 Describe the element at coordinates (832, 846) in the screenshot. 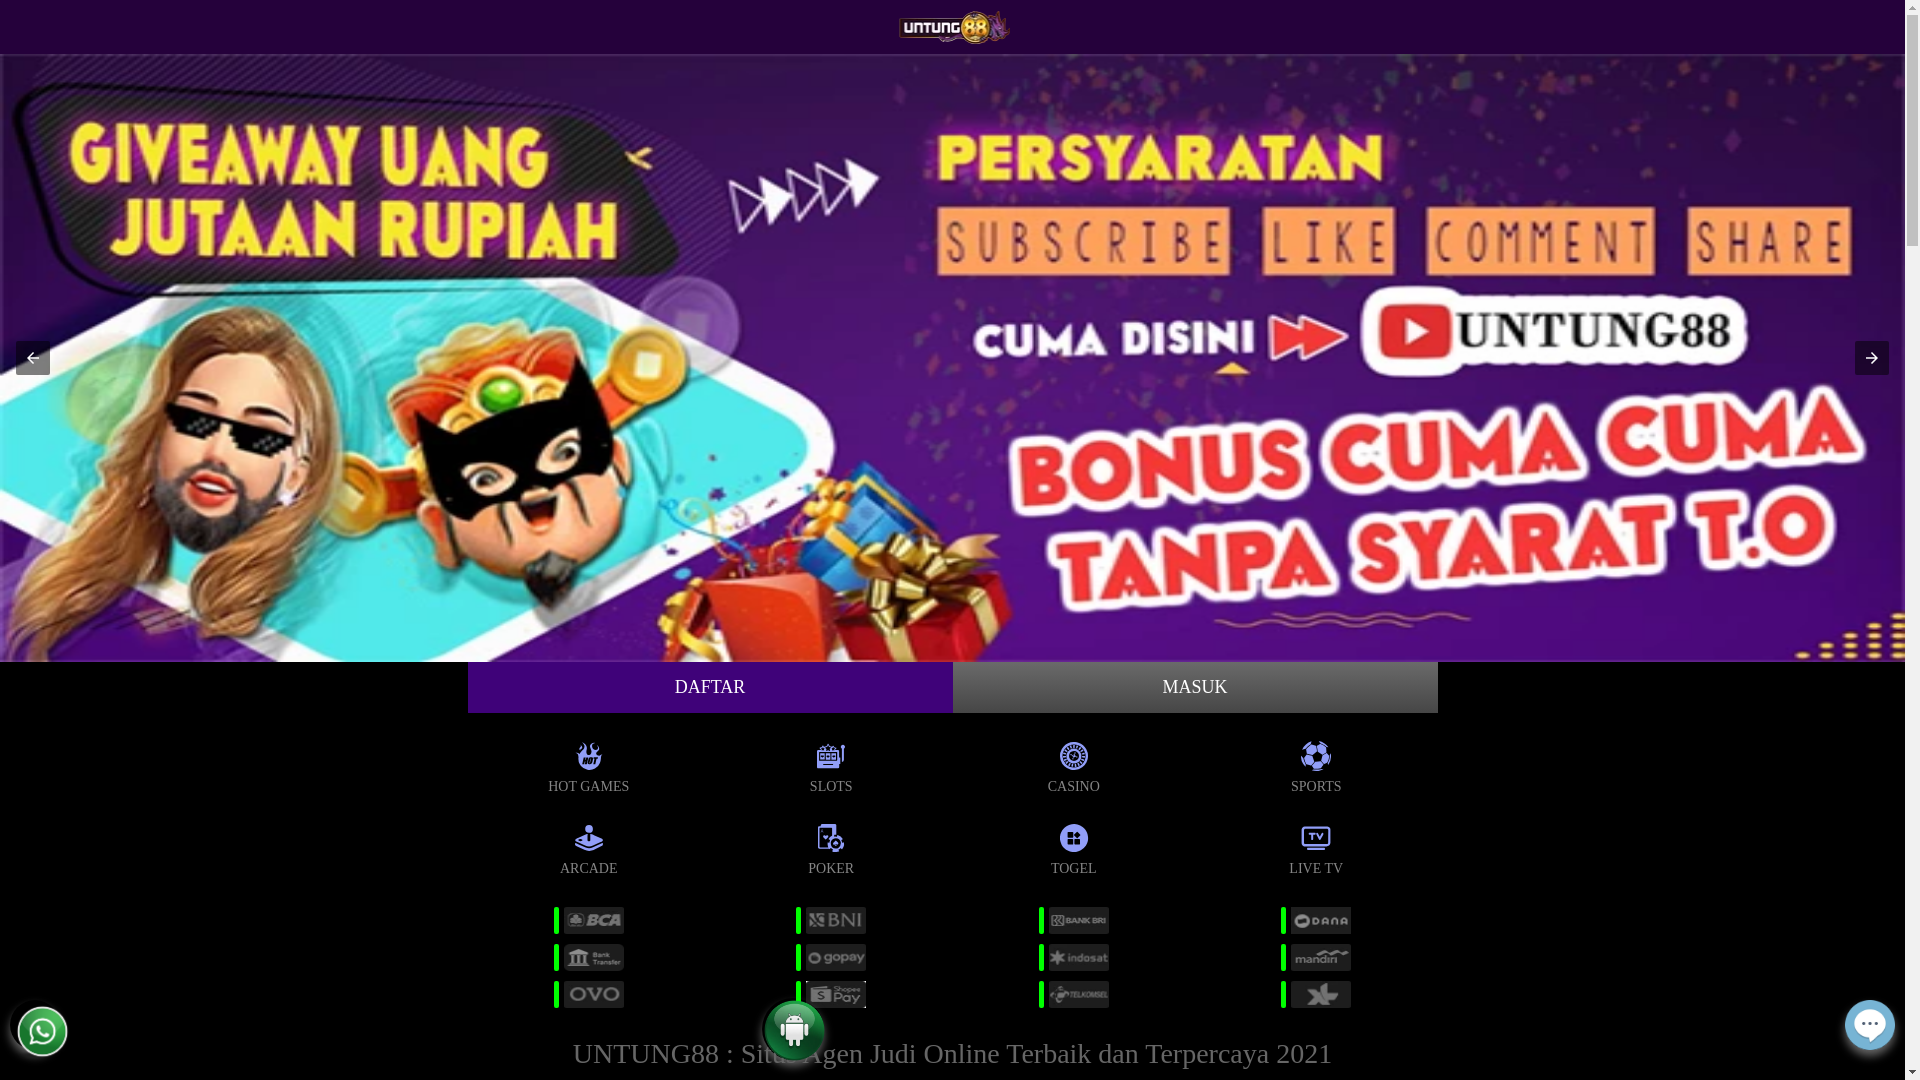

I see `POKER` at that location.